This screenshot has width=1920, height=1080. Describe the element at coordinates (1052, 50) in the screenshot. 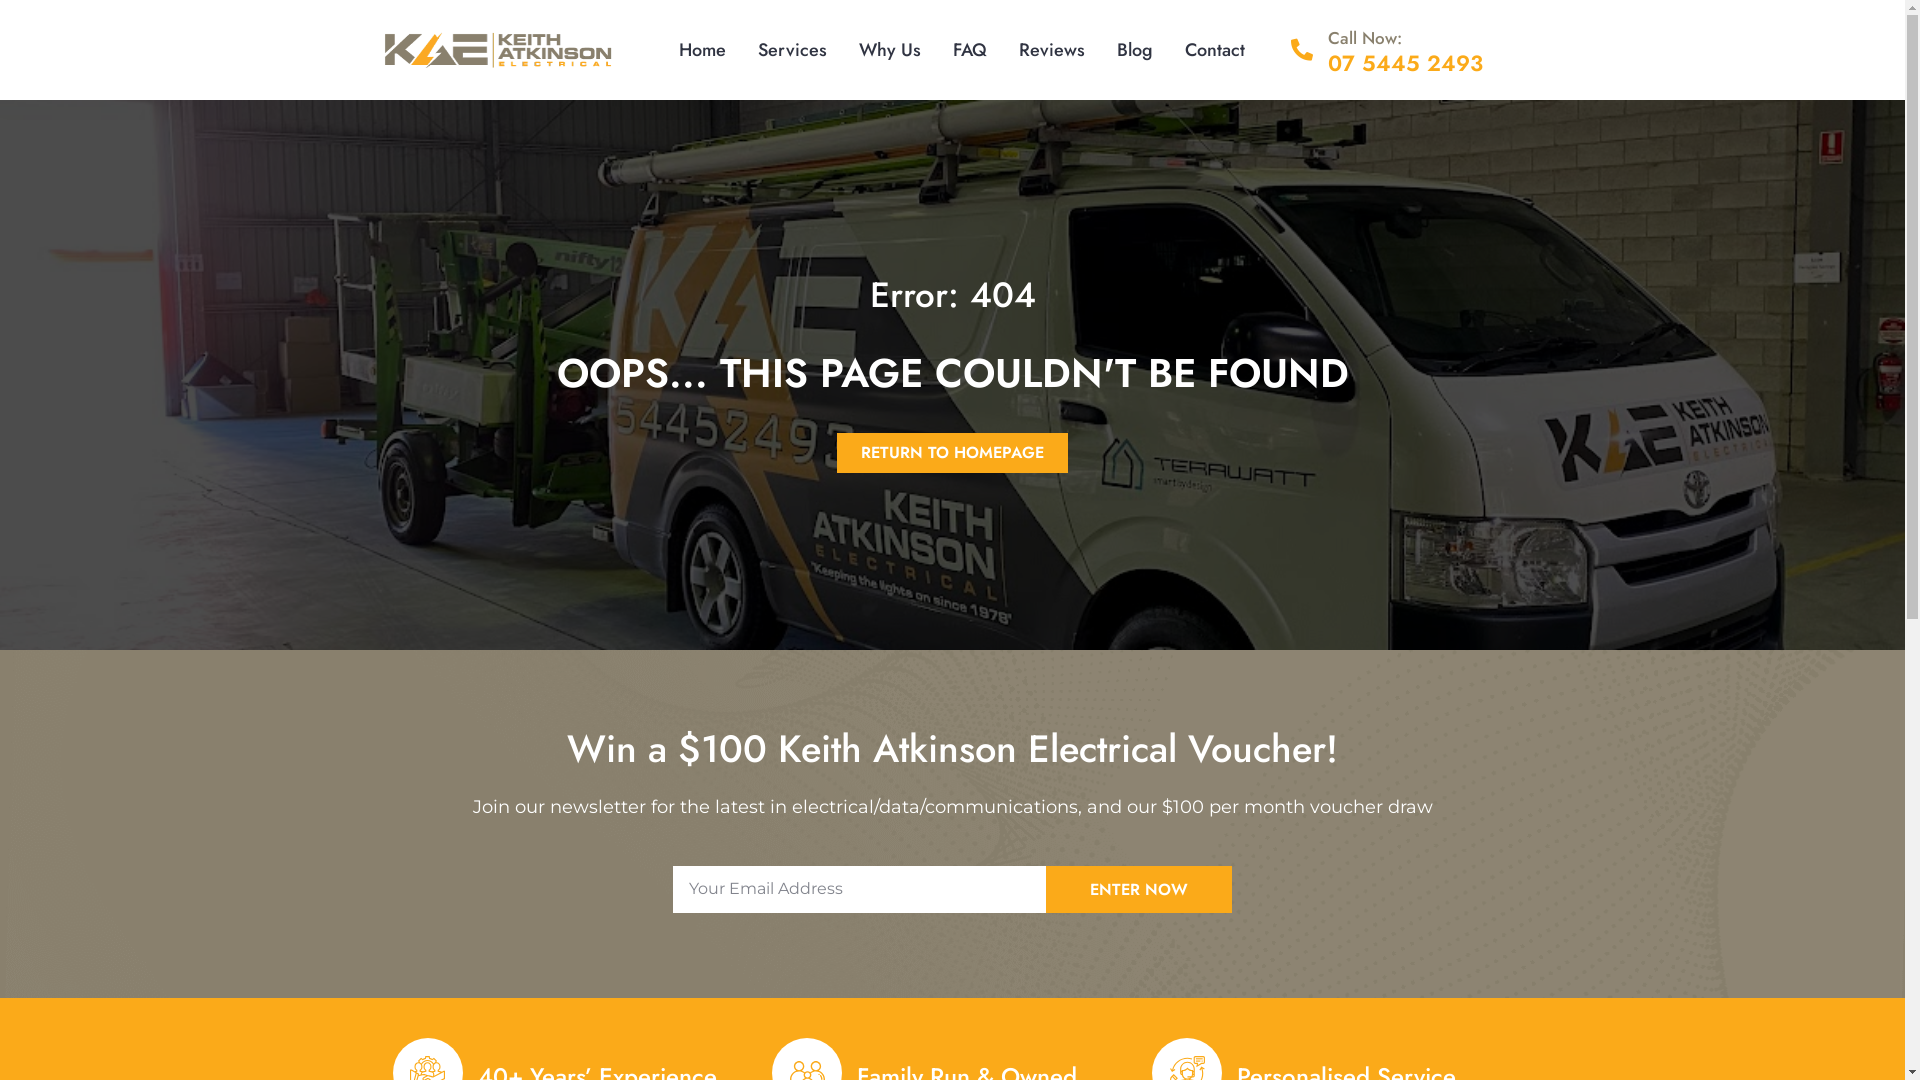

I see `Reviews` at that location.